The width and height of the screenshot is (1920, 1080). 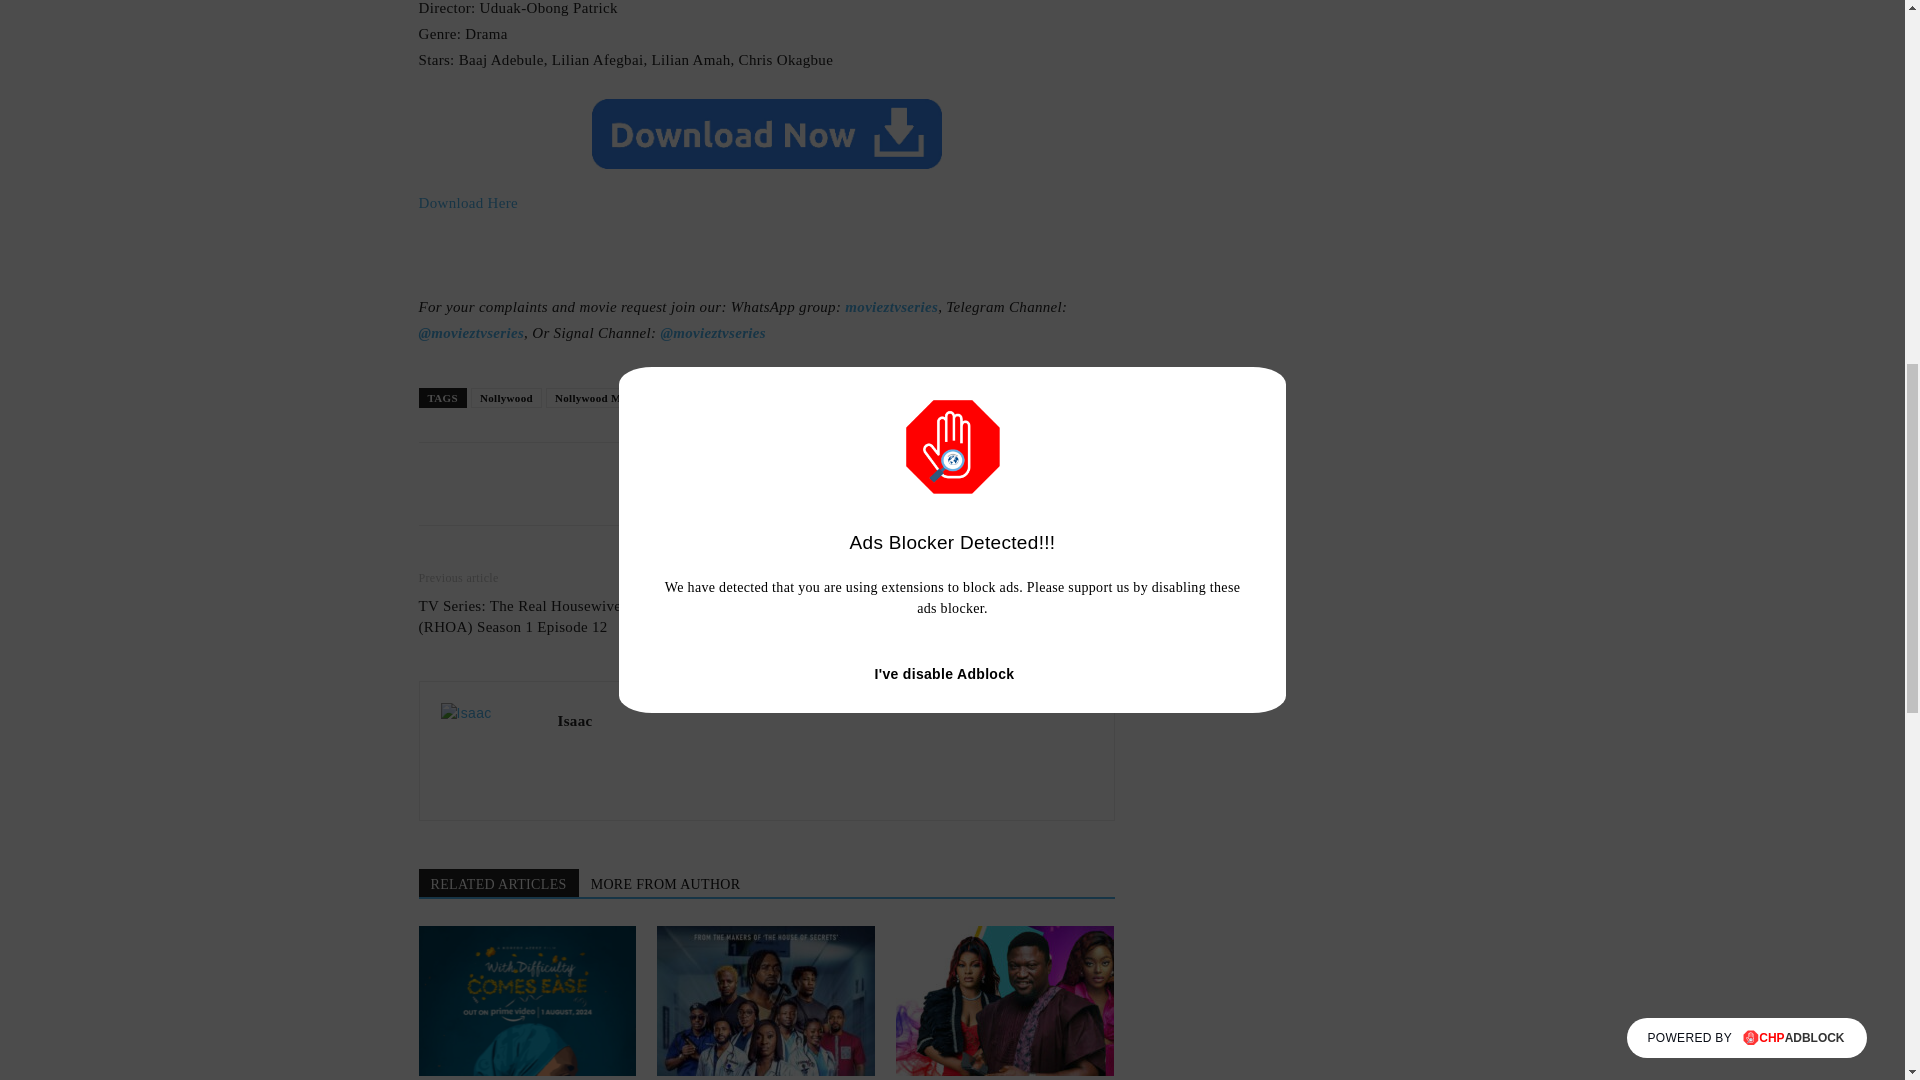 What do you see at coordinates (468, 202) in the screenshot?
I see `Download Here` at bounding box center [468, 202].